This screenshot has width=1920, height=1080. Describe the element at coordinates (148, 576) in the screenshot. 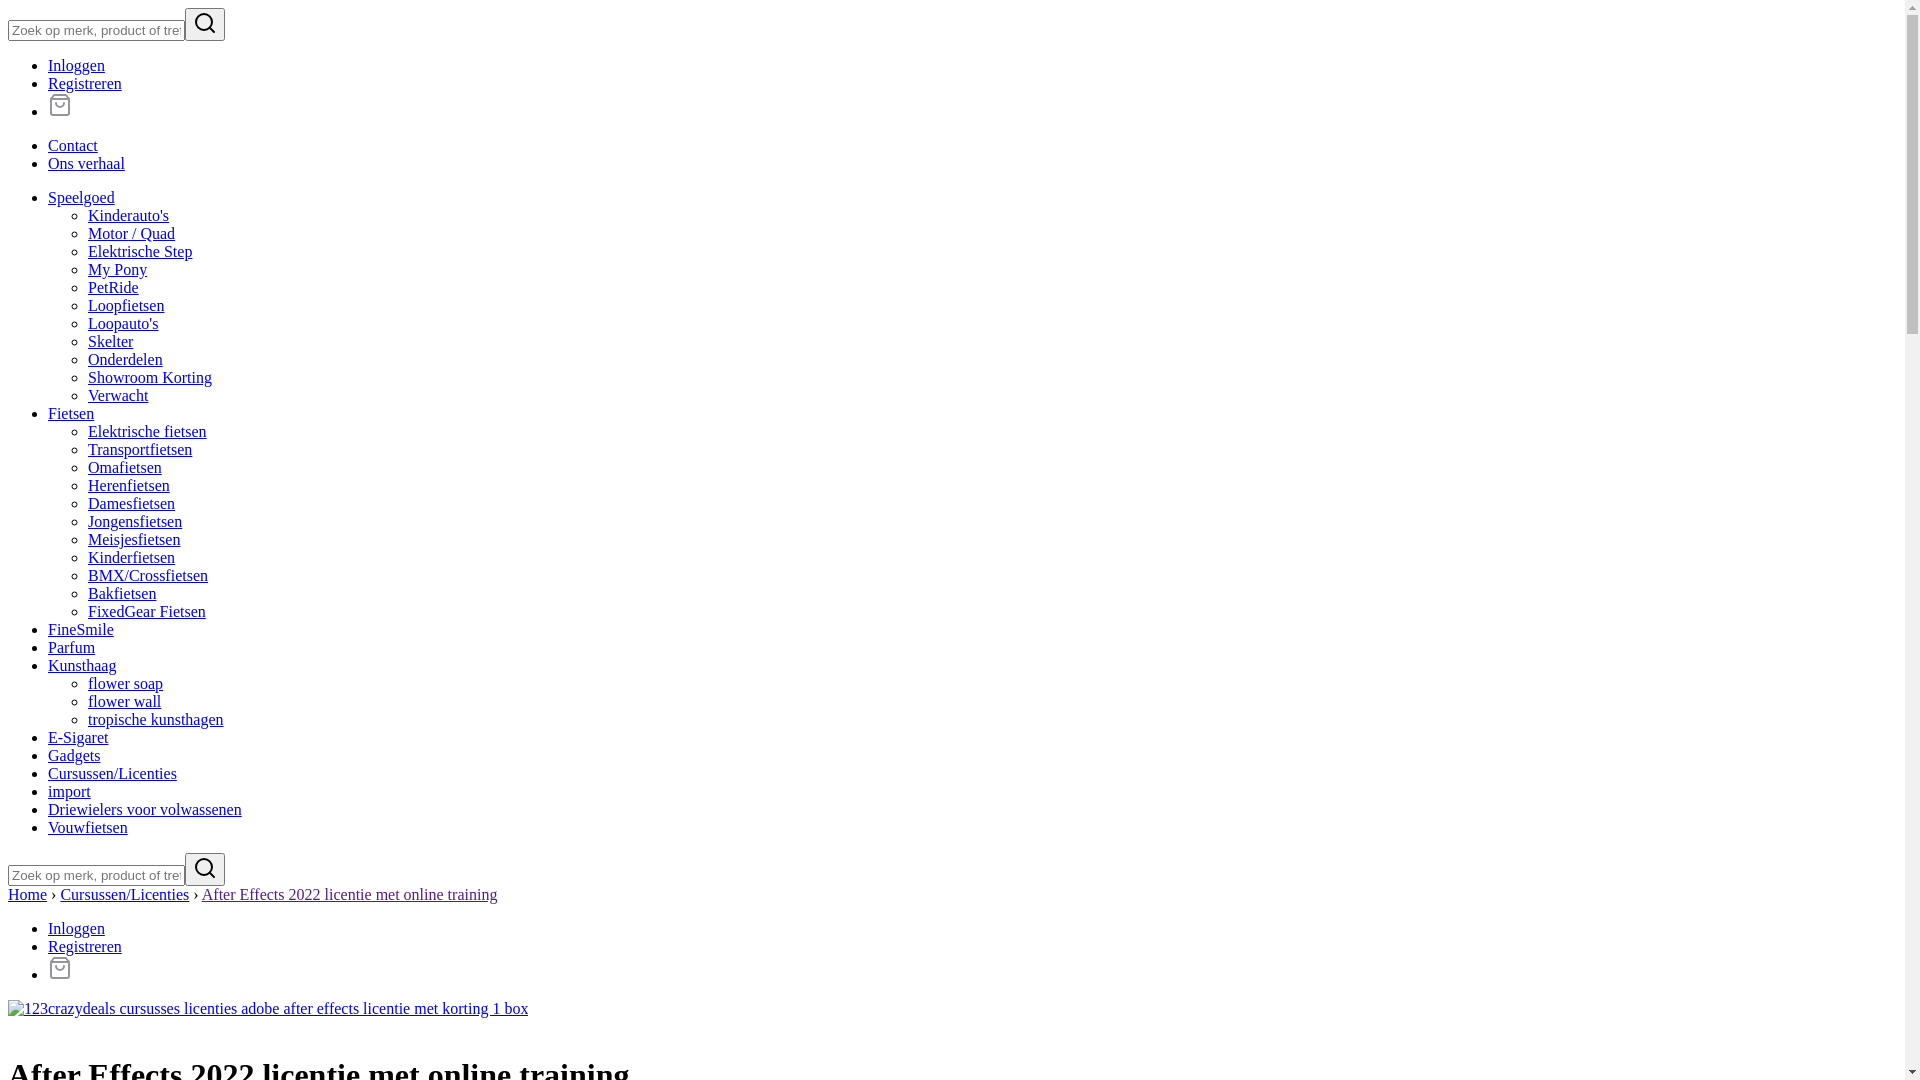

I see `BMX/Crossfietsen` at that location.